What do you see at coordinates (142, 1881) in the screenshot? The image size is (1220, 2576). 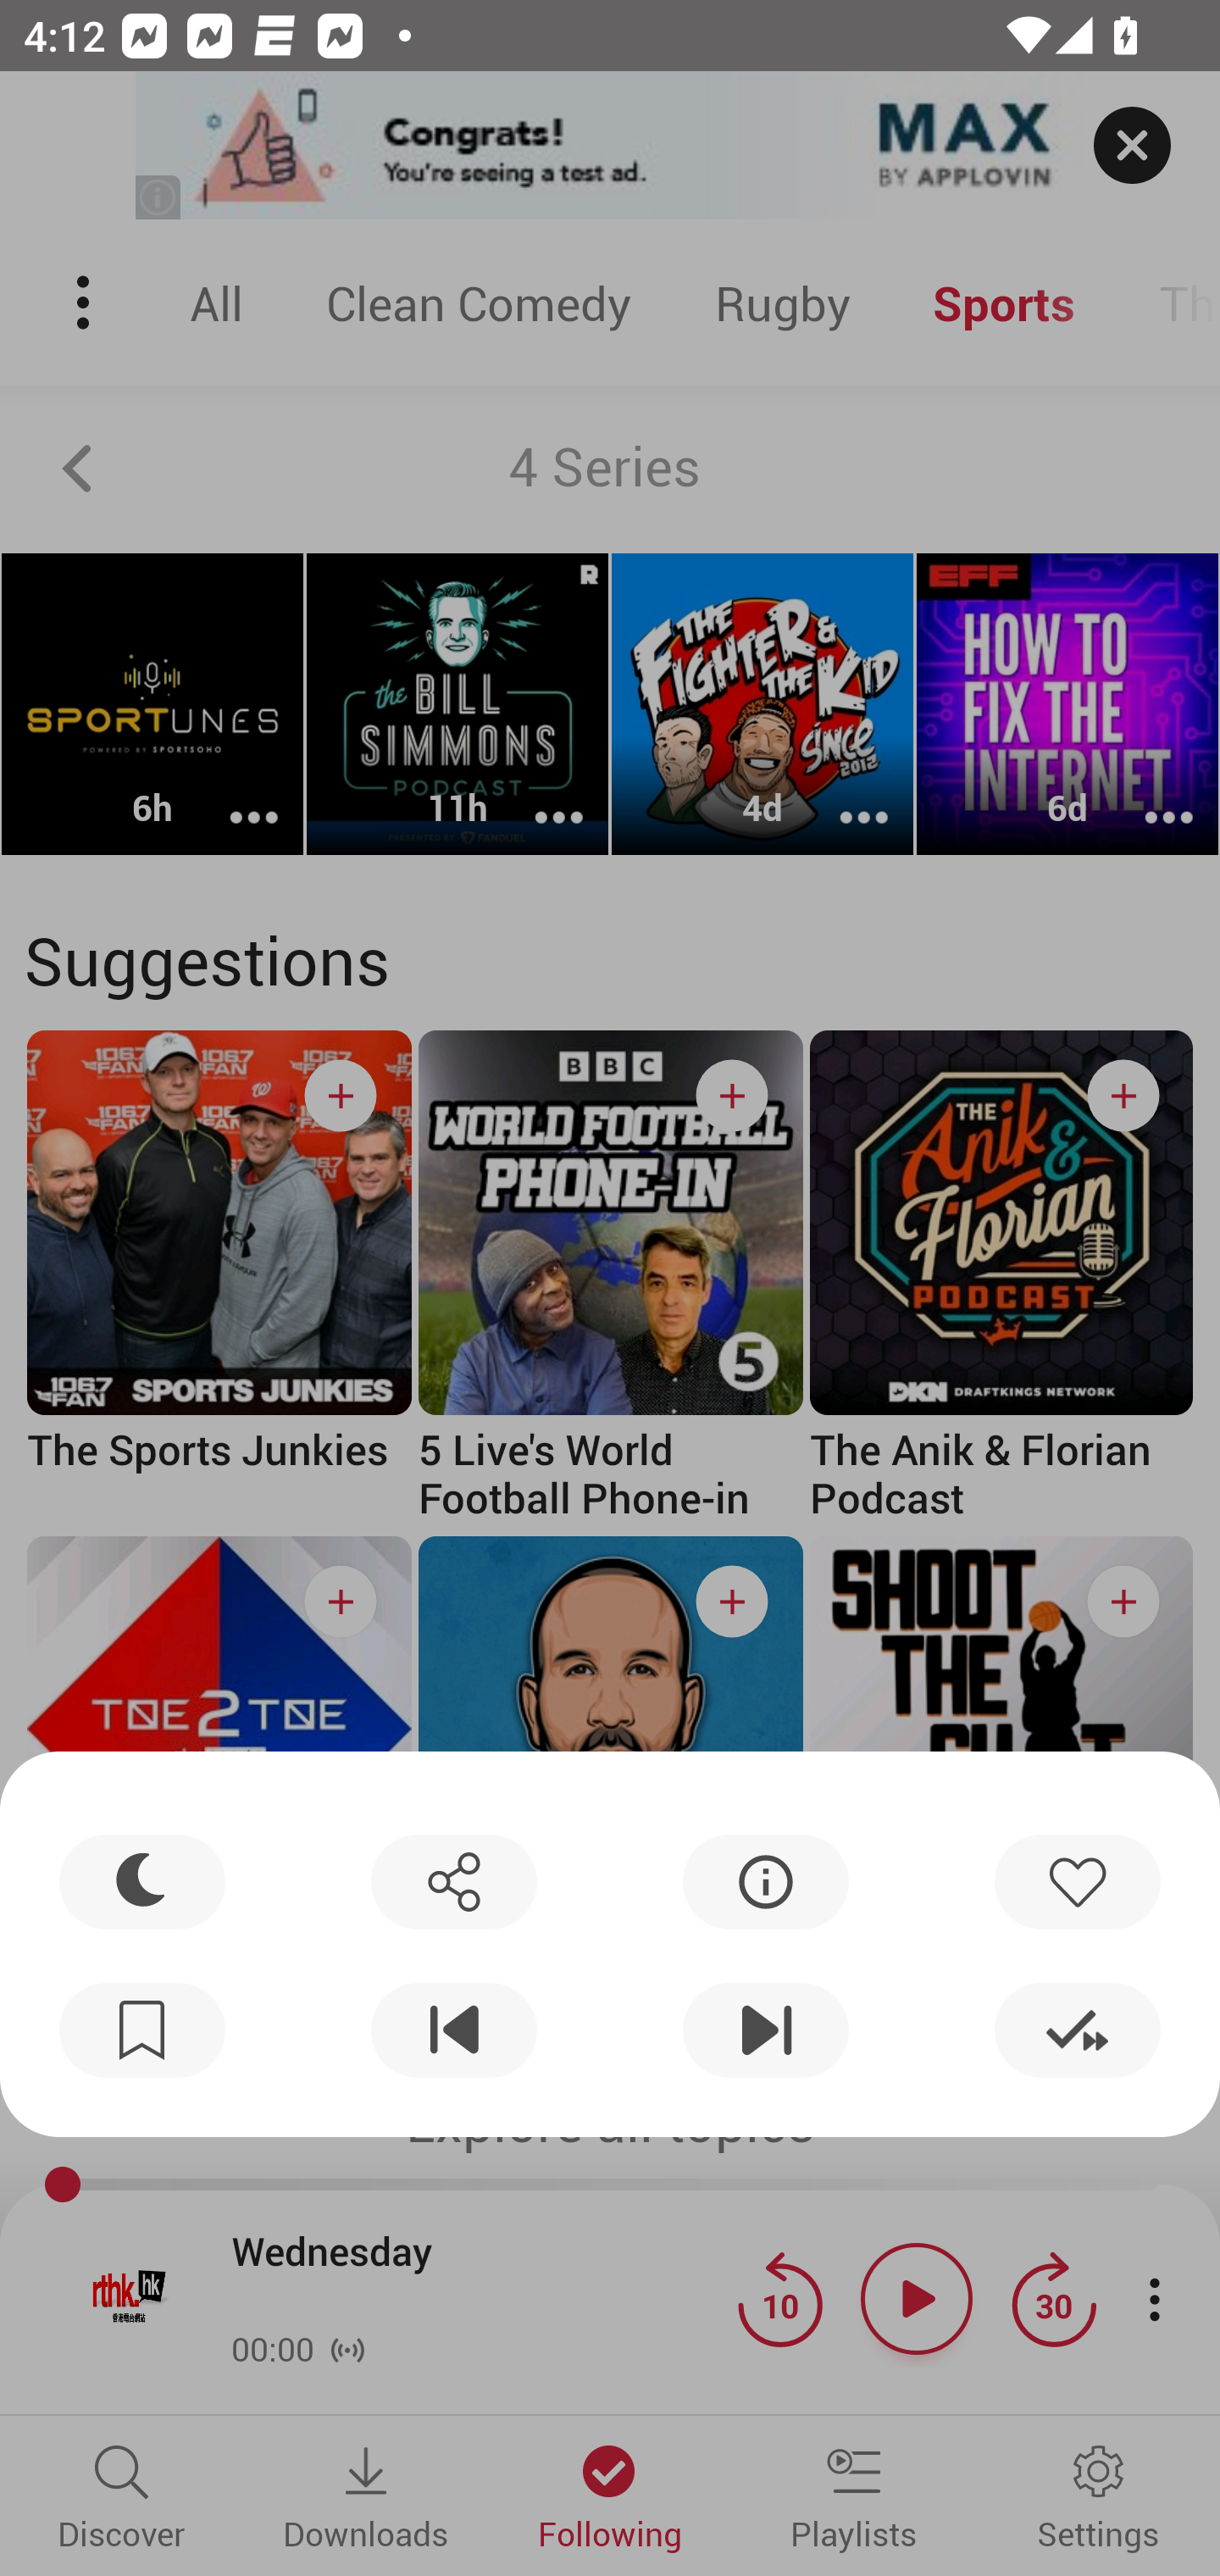 I see `Sleep timer` at bounding box center [142, 1881].